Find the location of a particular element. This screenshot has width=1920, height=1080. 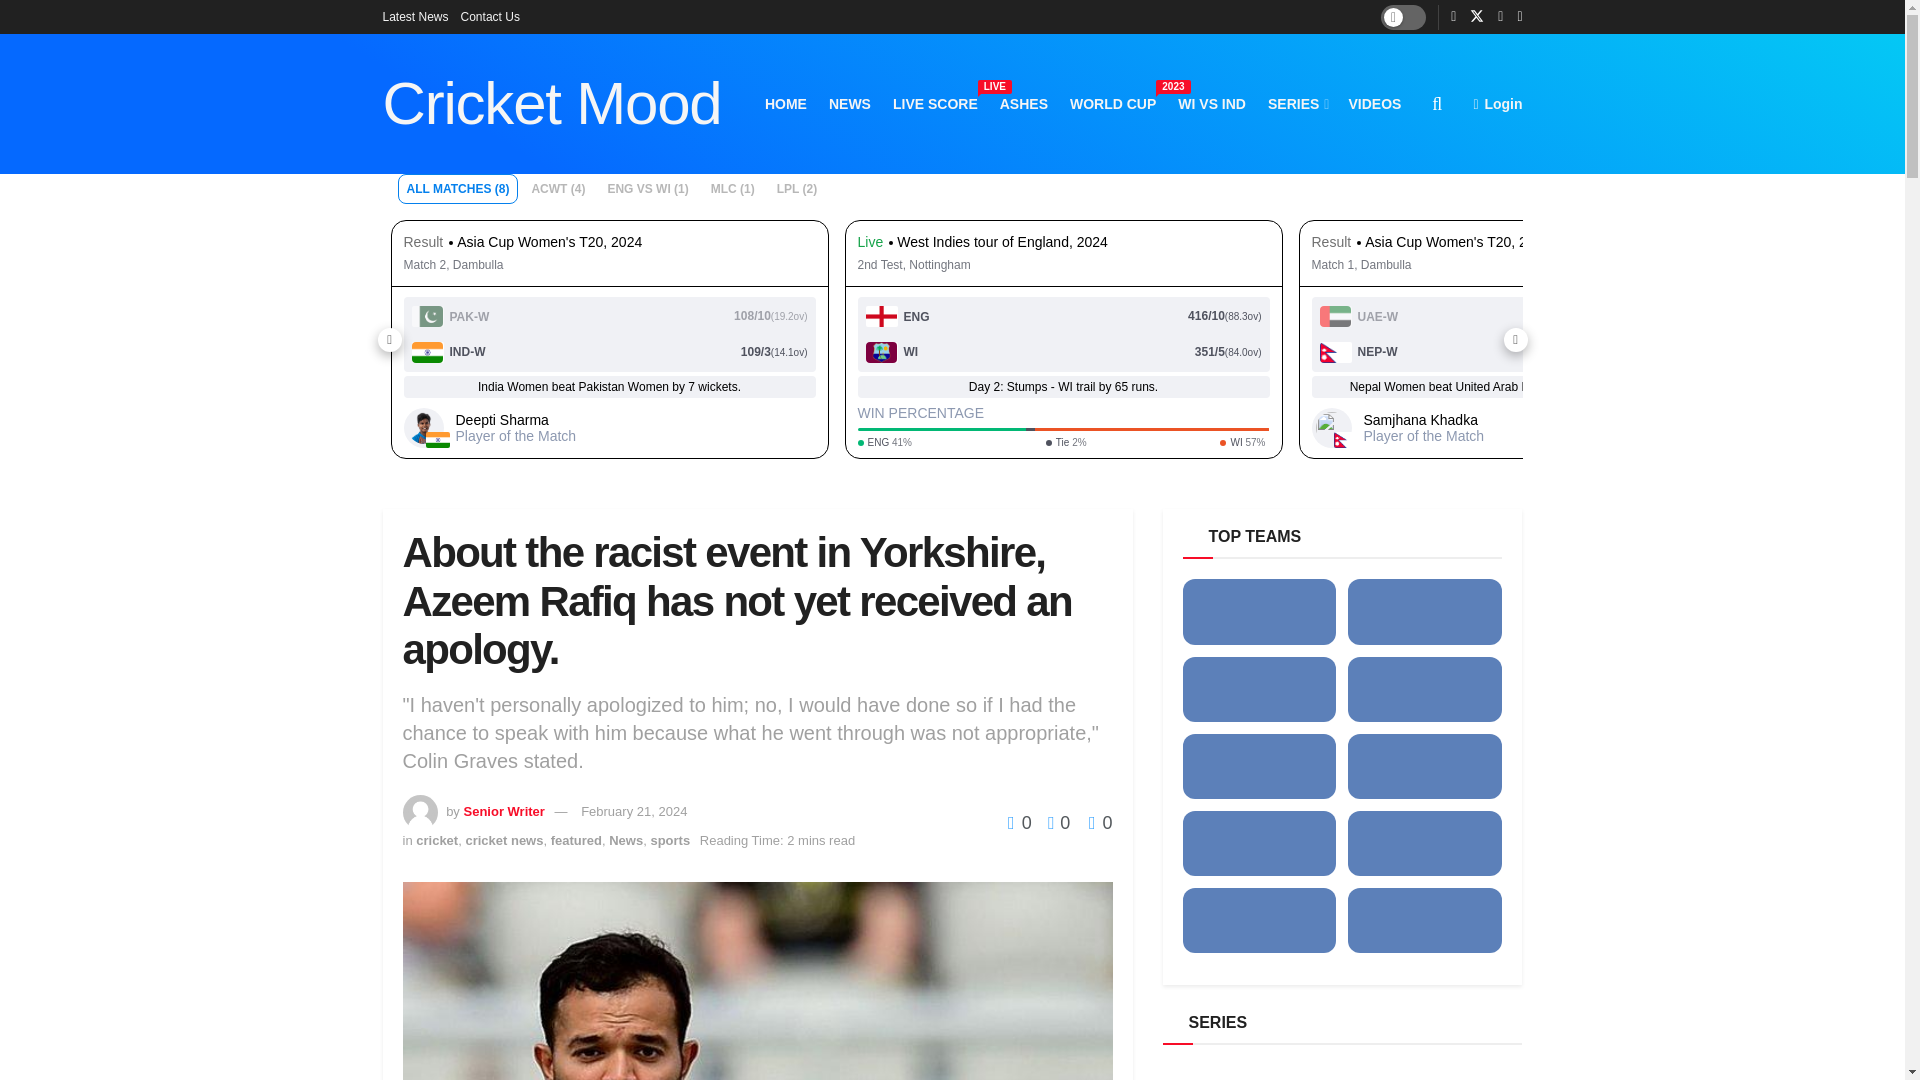

NEWS is located at coordinates (1374, 103).